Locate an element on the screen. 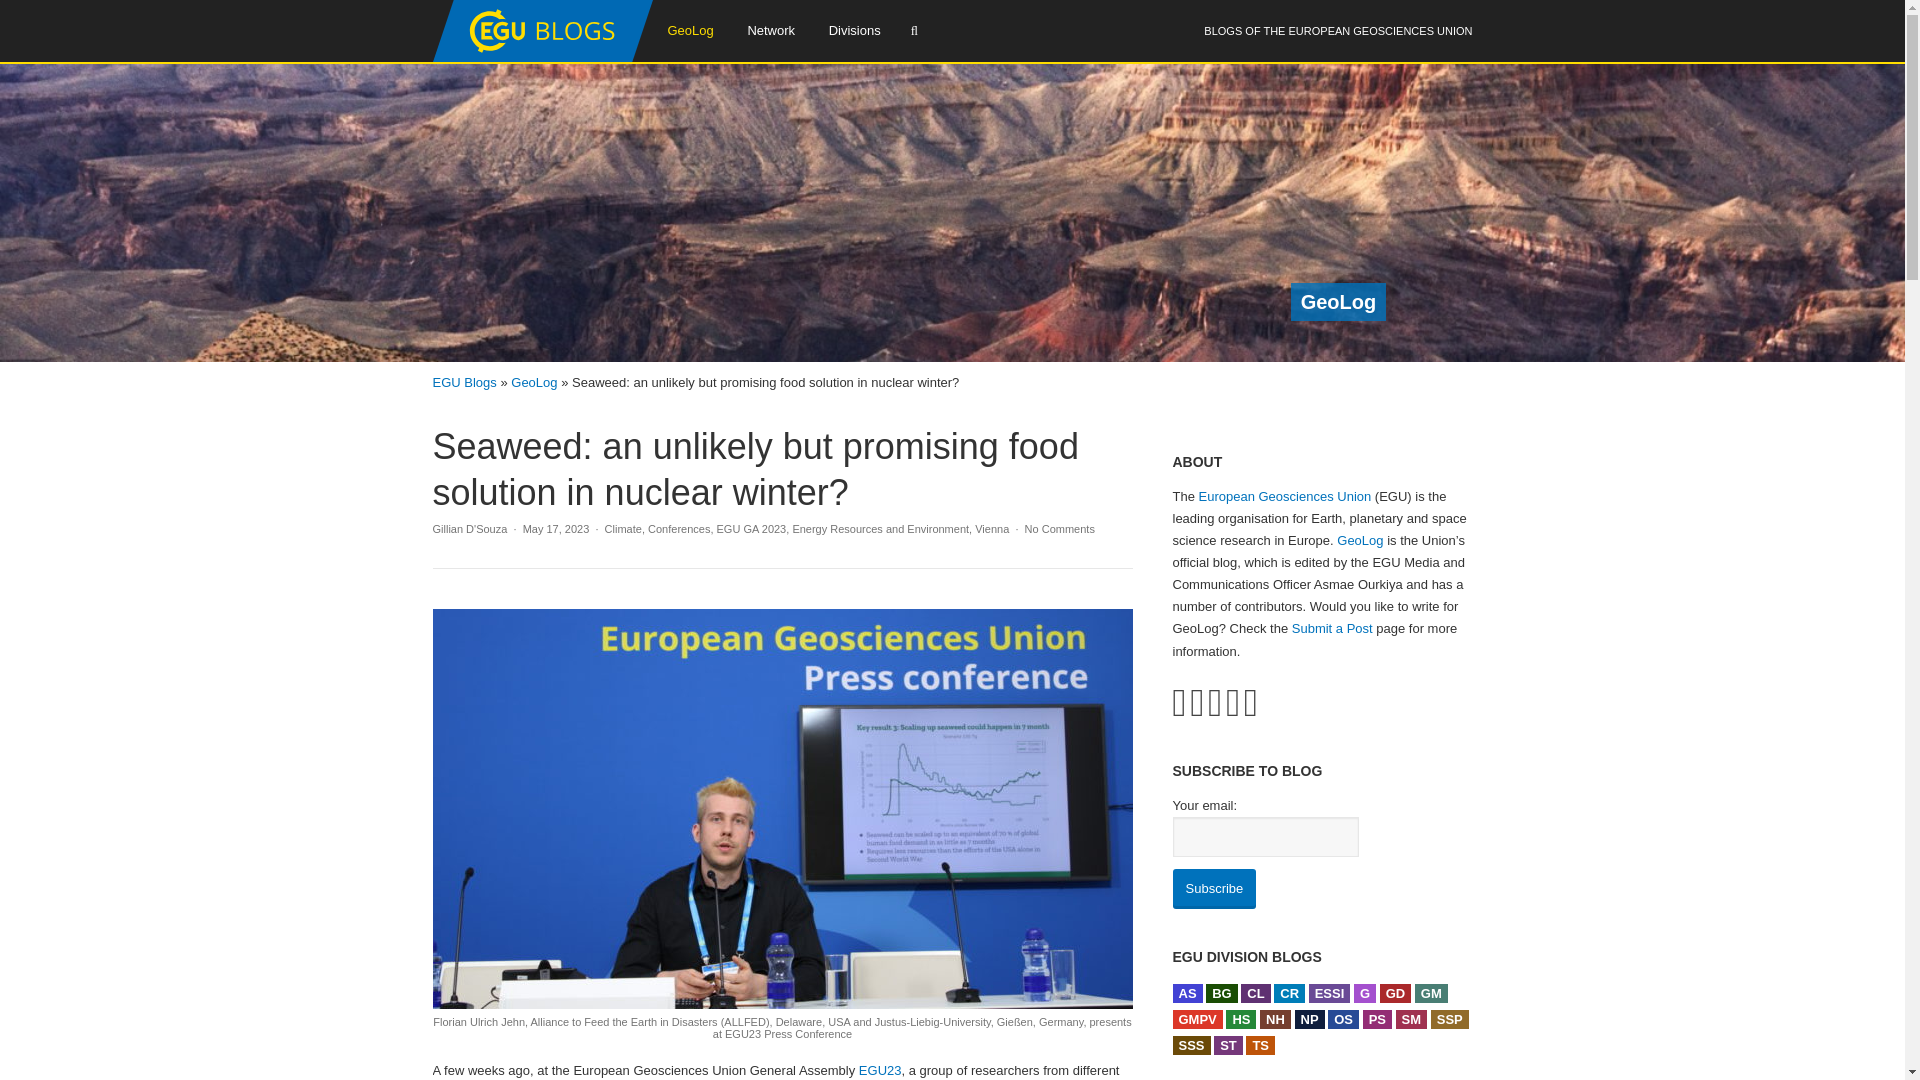  GeoLog is located at coordinates (690, 30).